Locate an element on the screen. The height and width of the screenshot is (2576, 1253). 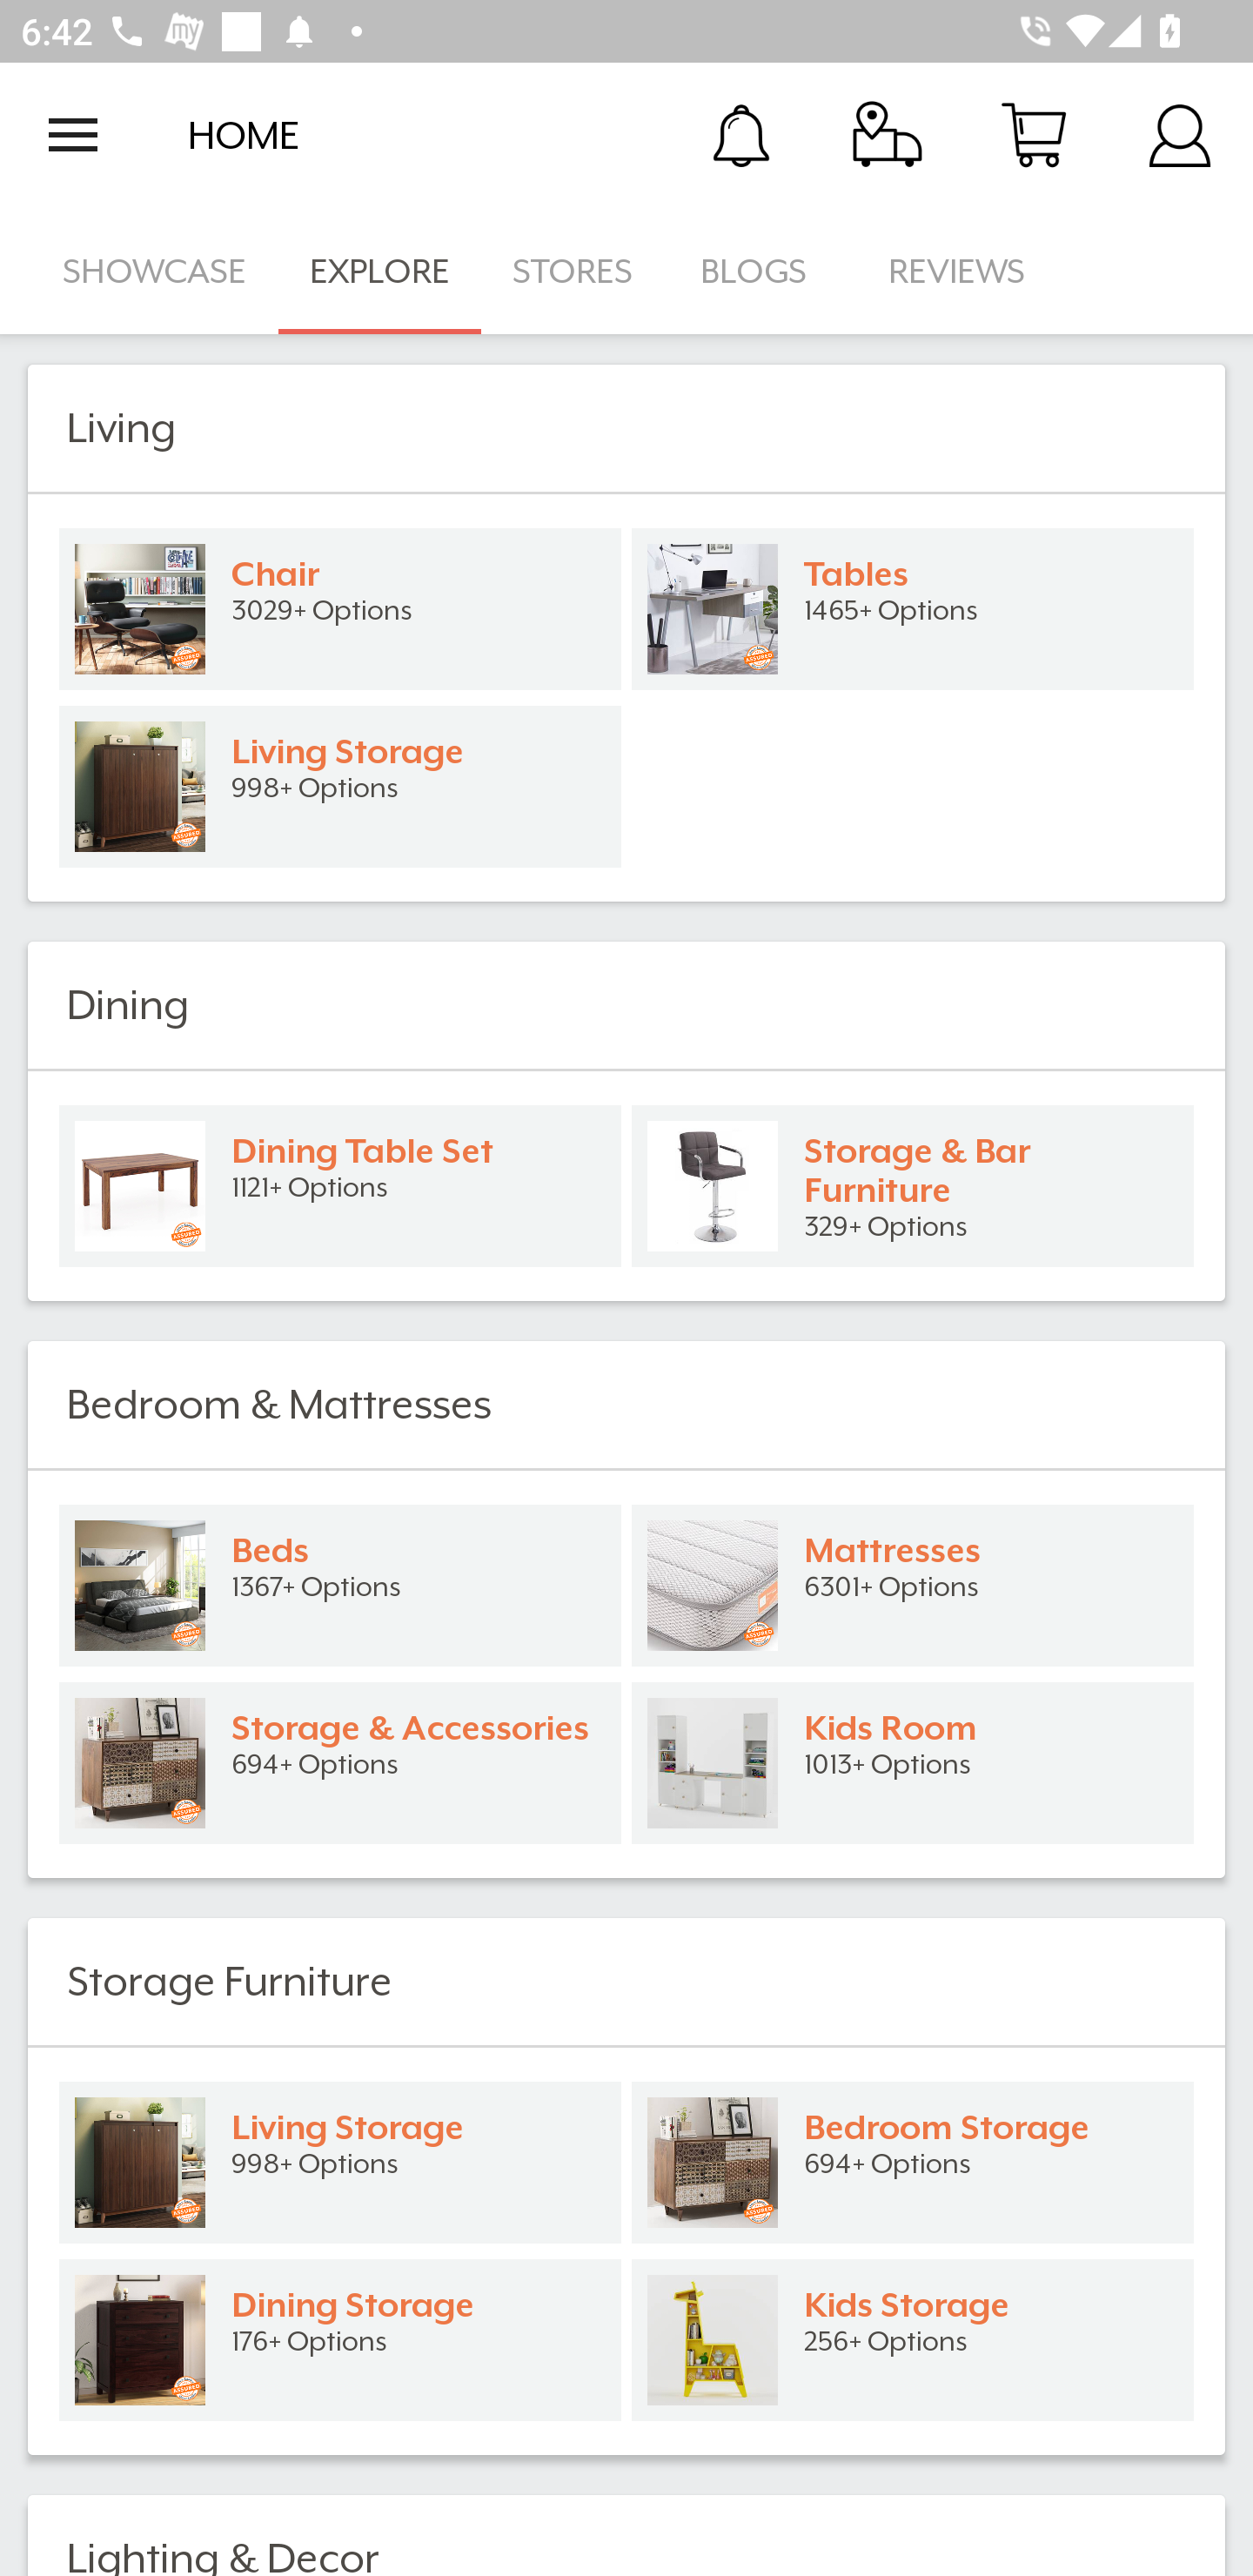
EXPLORE is located at coordinates (379, 272).